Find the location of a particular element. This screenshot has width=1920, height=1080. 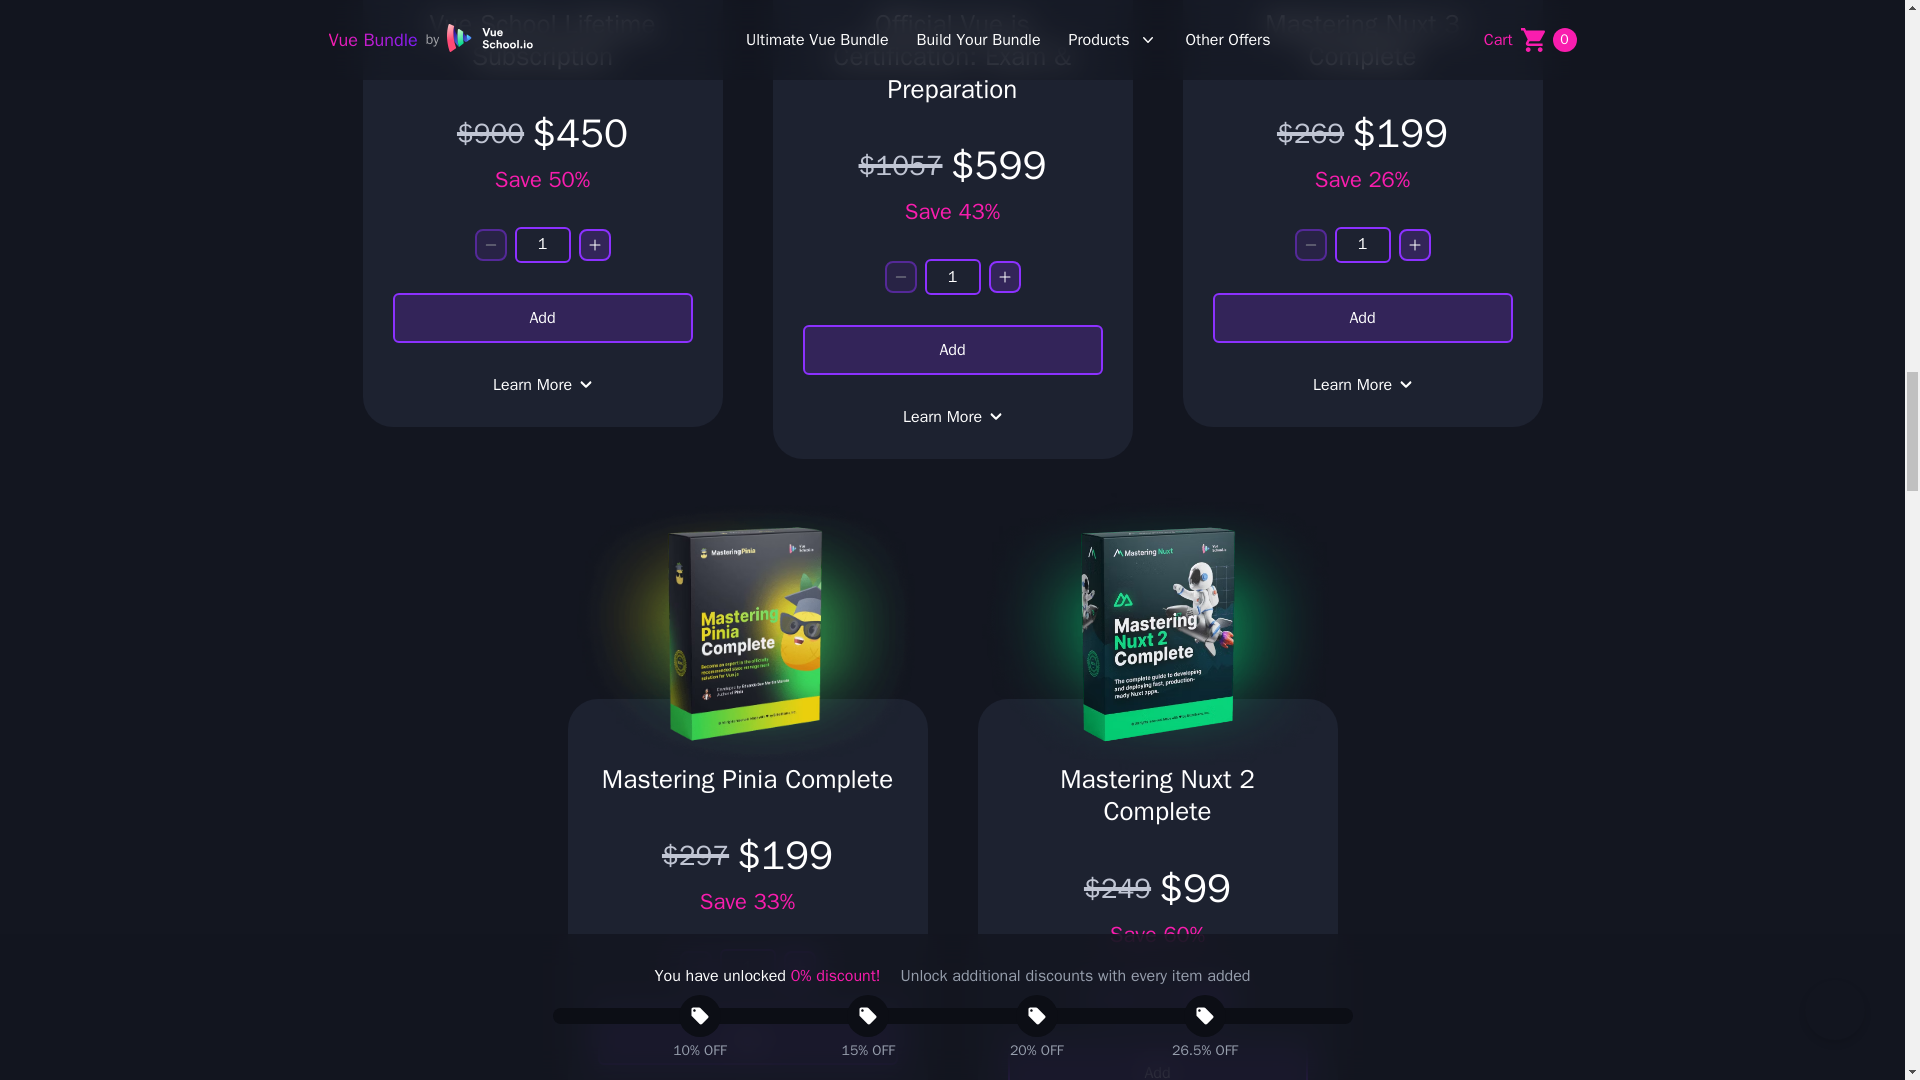

1 is located at coordinates (748, 966).